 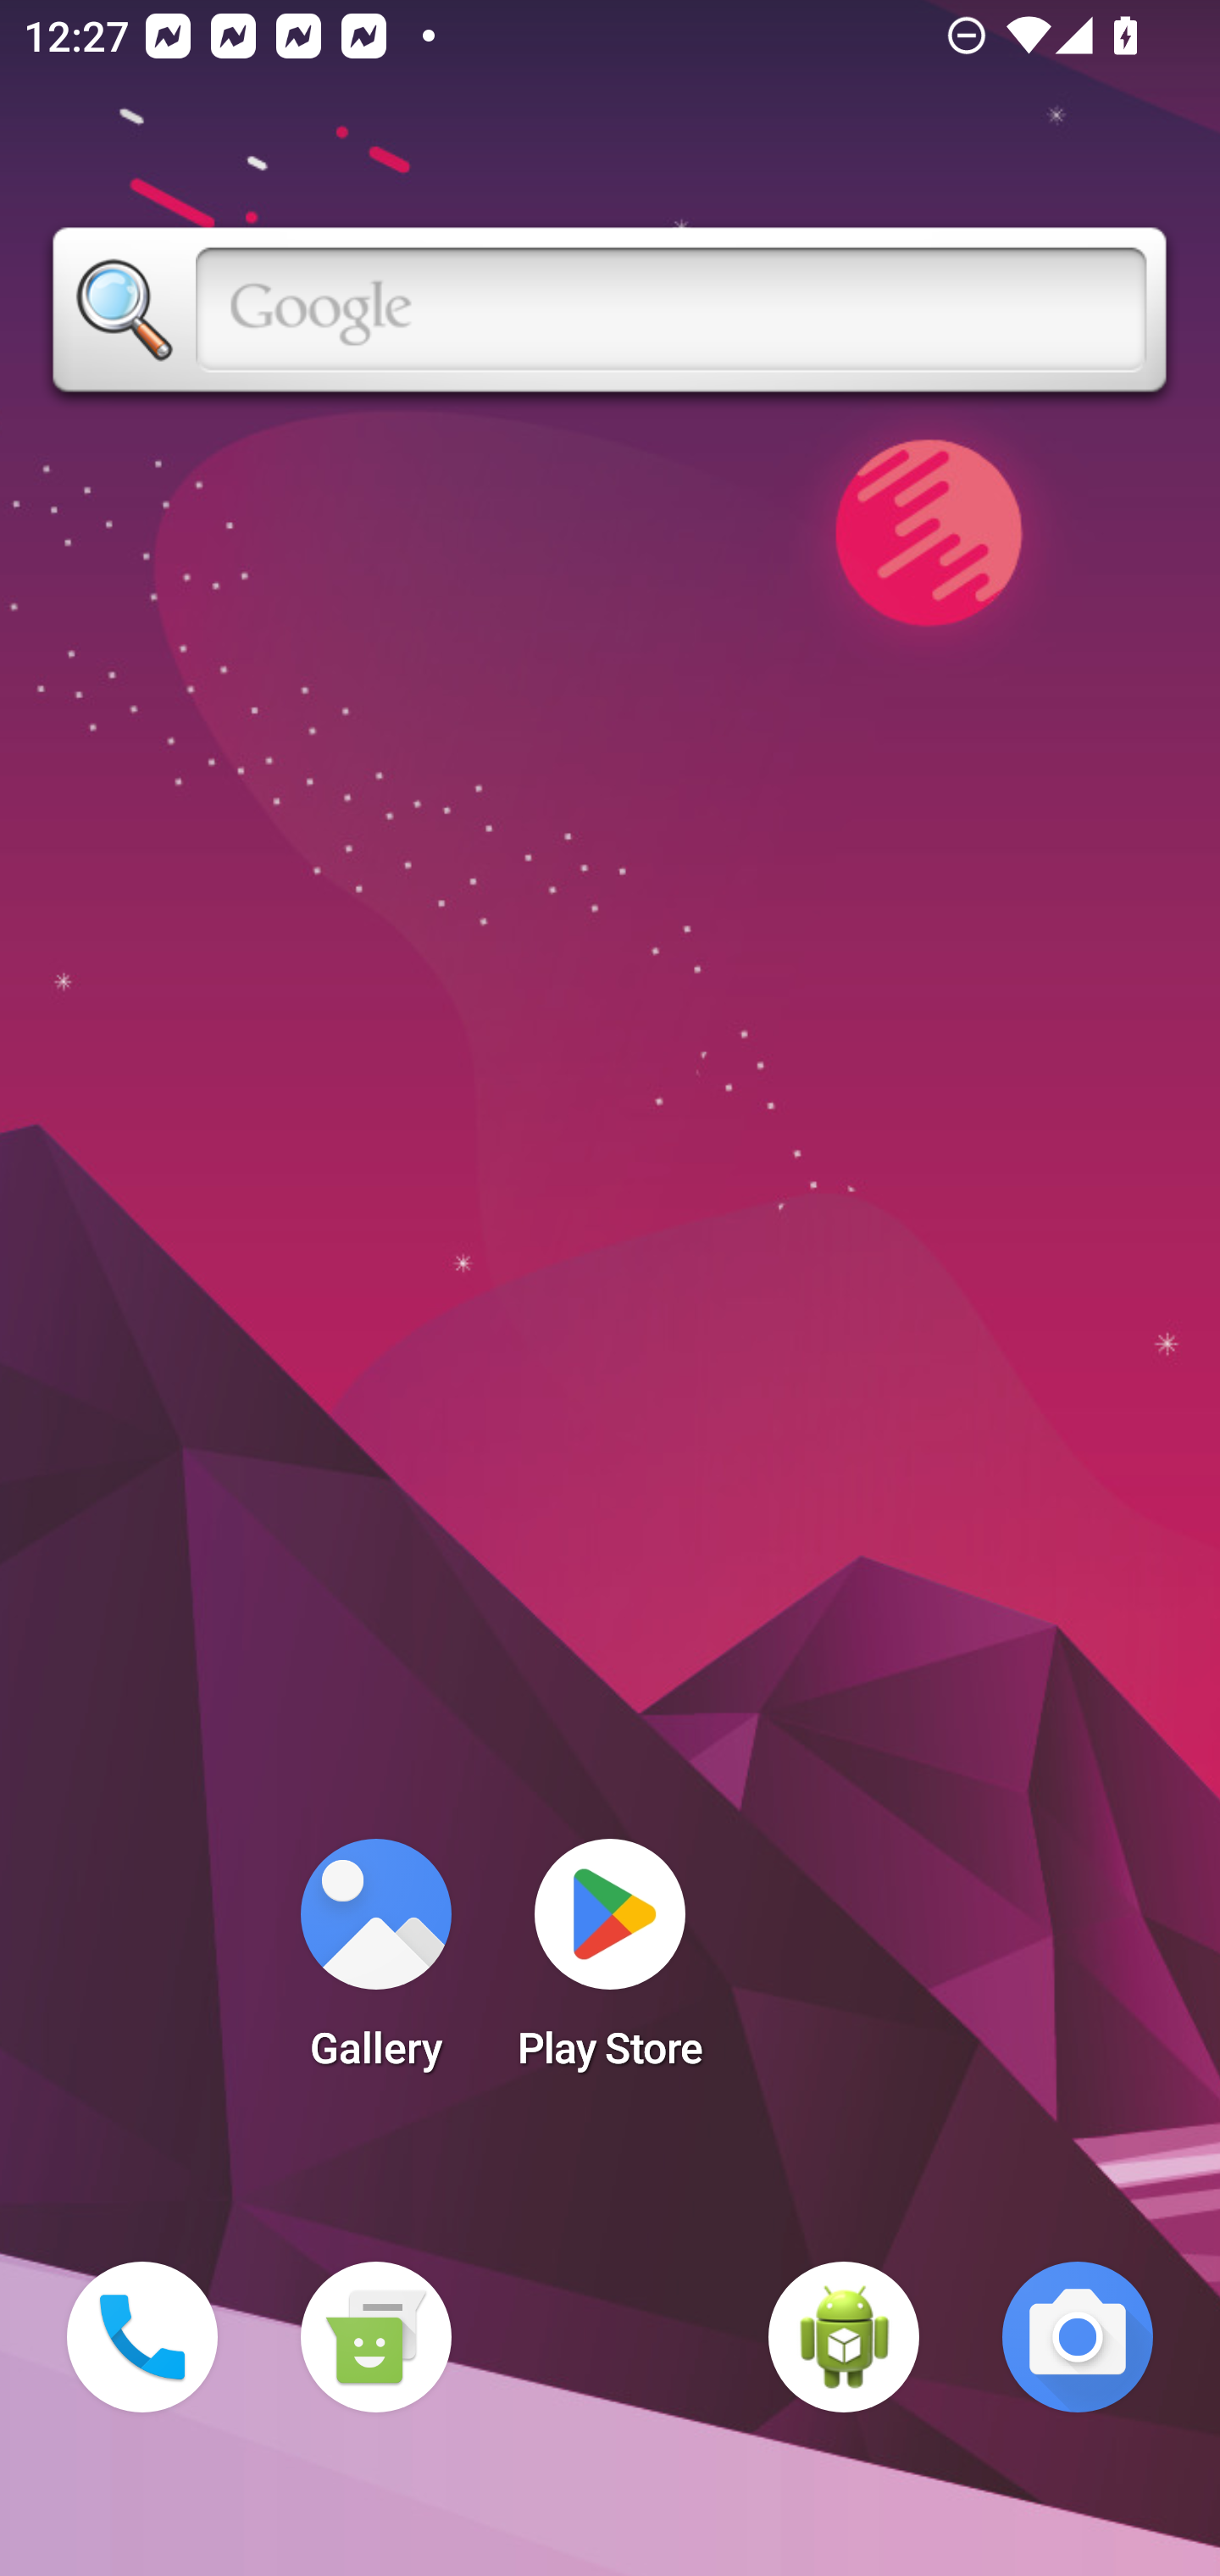 I want to click on Messaging, so click(x=375, y=2337).